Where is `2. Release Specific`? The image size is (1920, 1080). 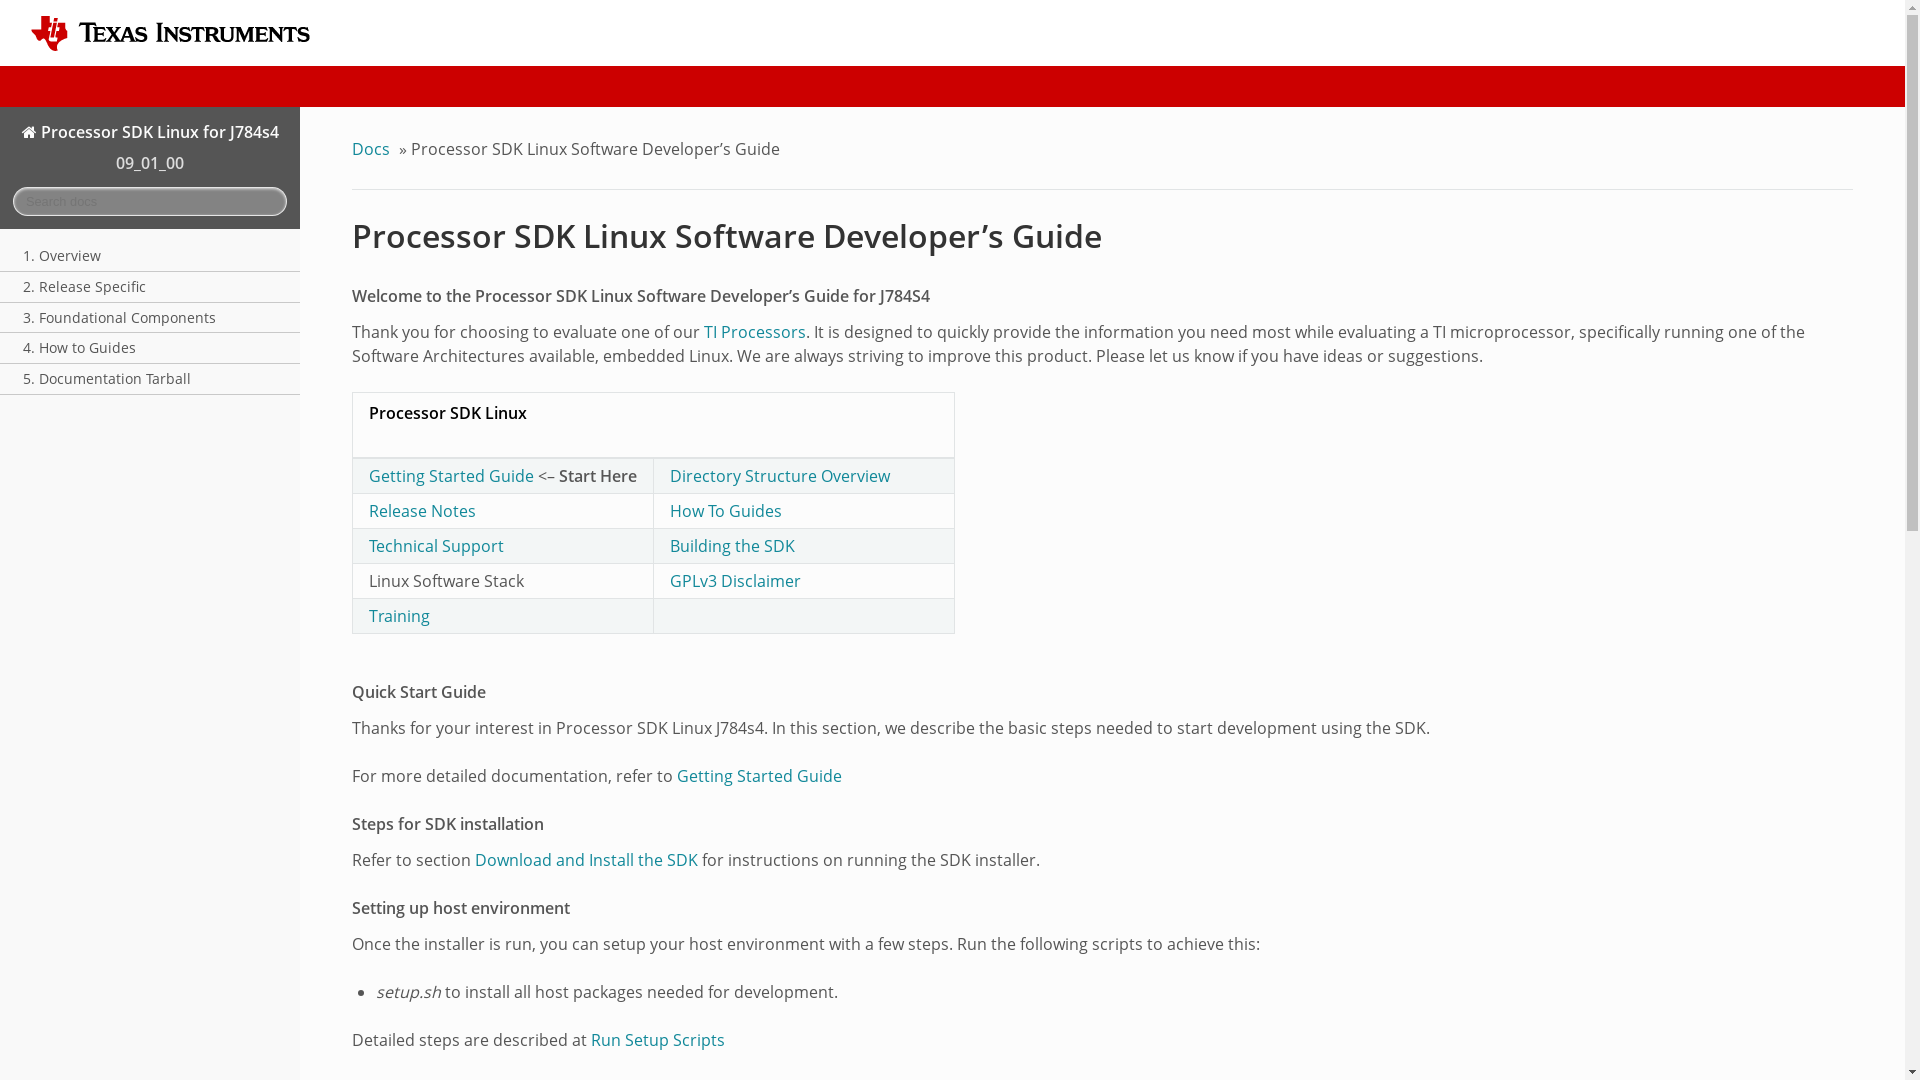 2. Release Specific is located at coordinates (150, 288).